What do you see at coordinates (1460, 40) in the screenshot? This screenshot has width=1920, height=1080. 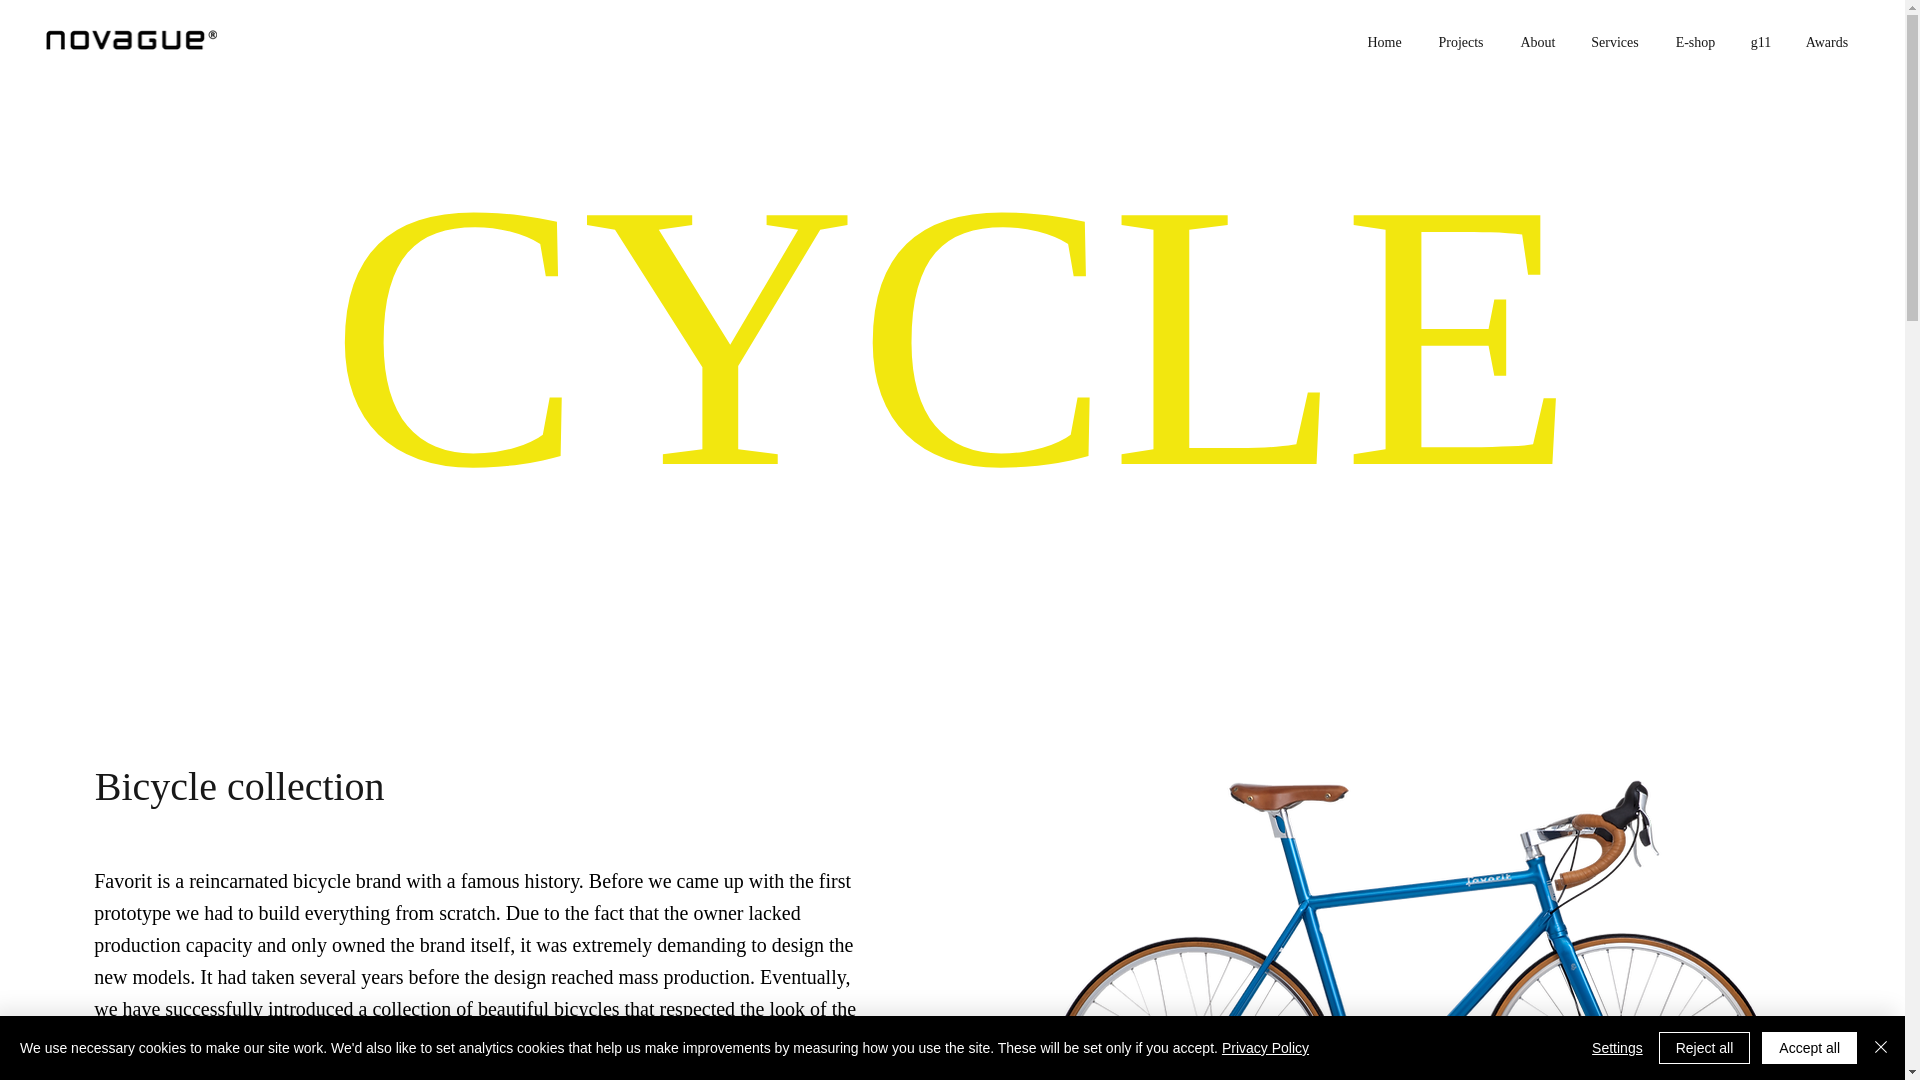 I see `Projects` at bounding box center [1460, 40].